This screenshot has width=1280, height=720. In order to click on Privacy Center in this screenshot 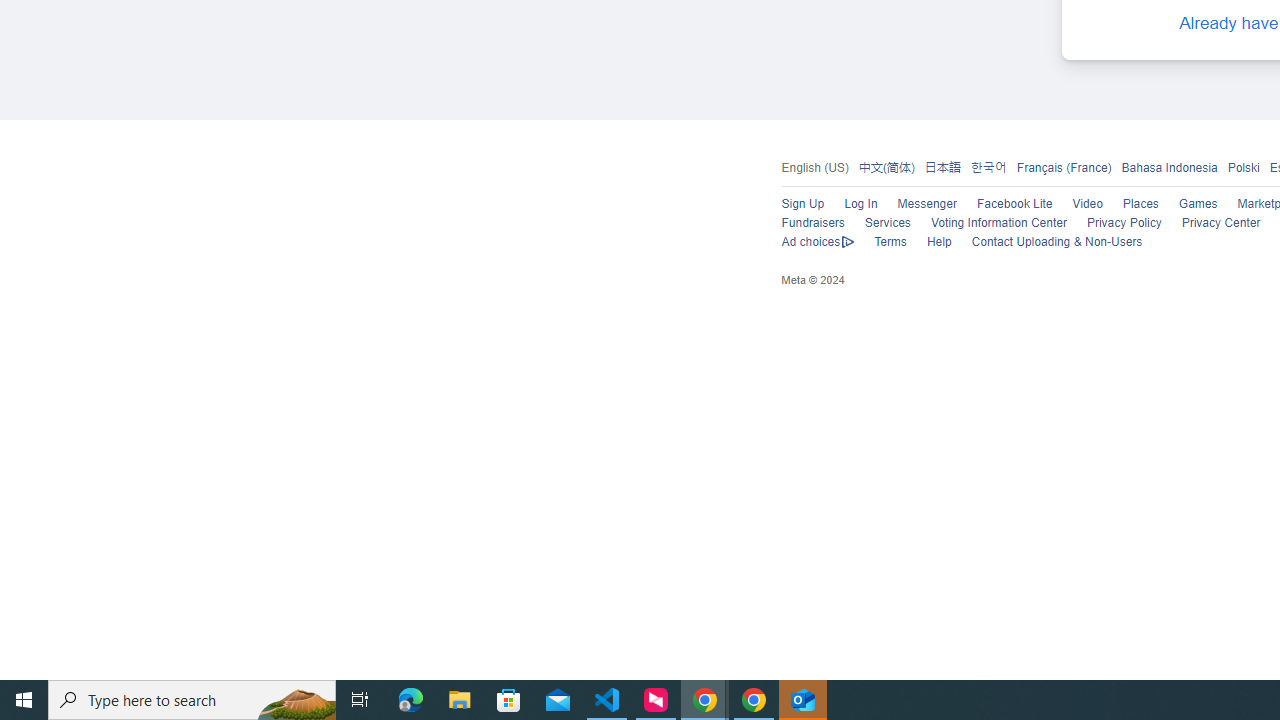, I will do `click(1220, 224)`.